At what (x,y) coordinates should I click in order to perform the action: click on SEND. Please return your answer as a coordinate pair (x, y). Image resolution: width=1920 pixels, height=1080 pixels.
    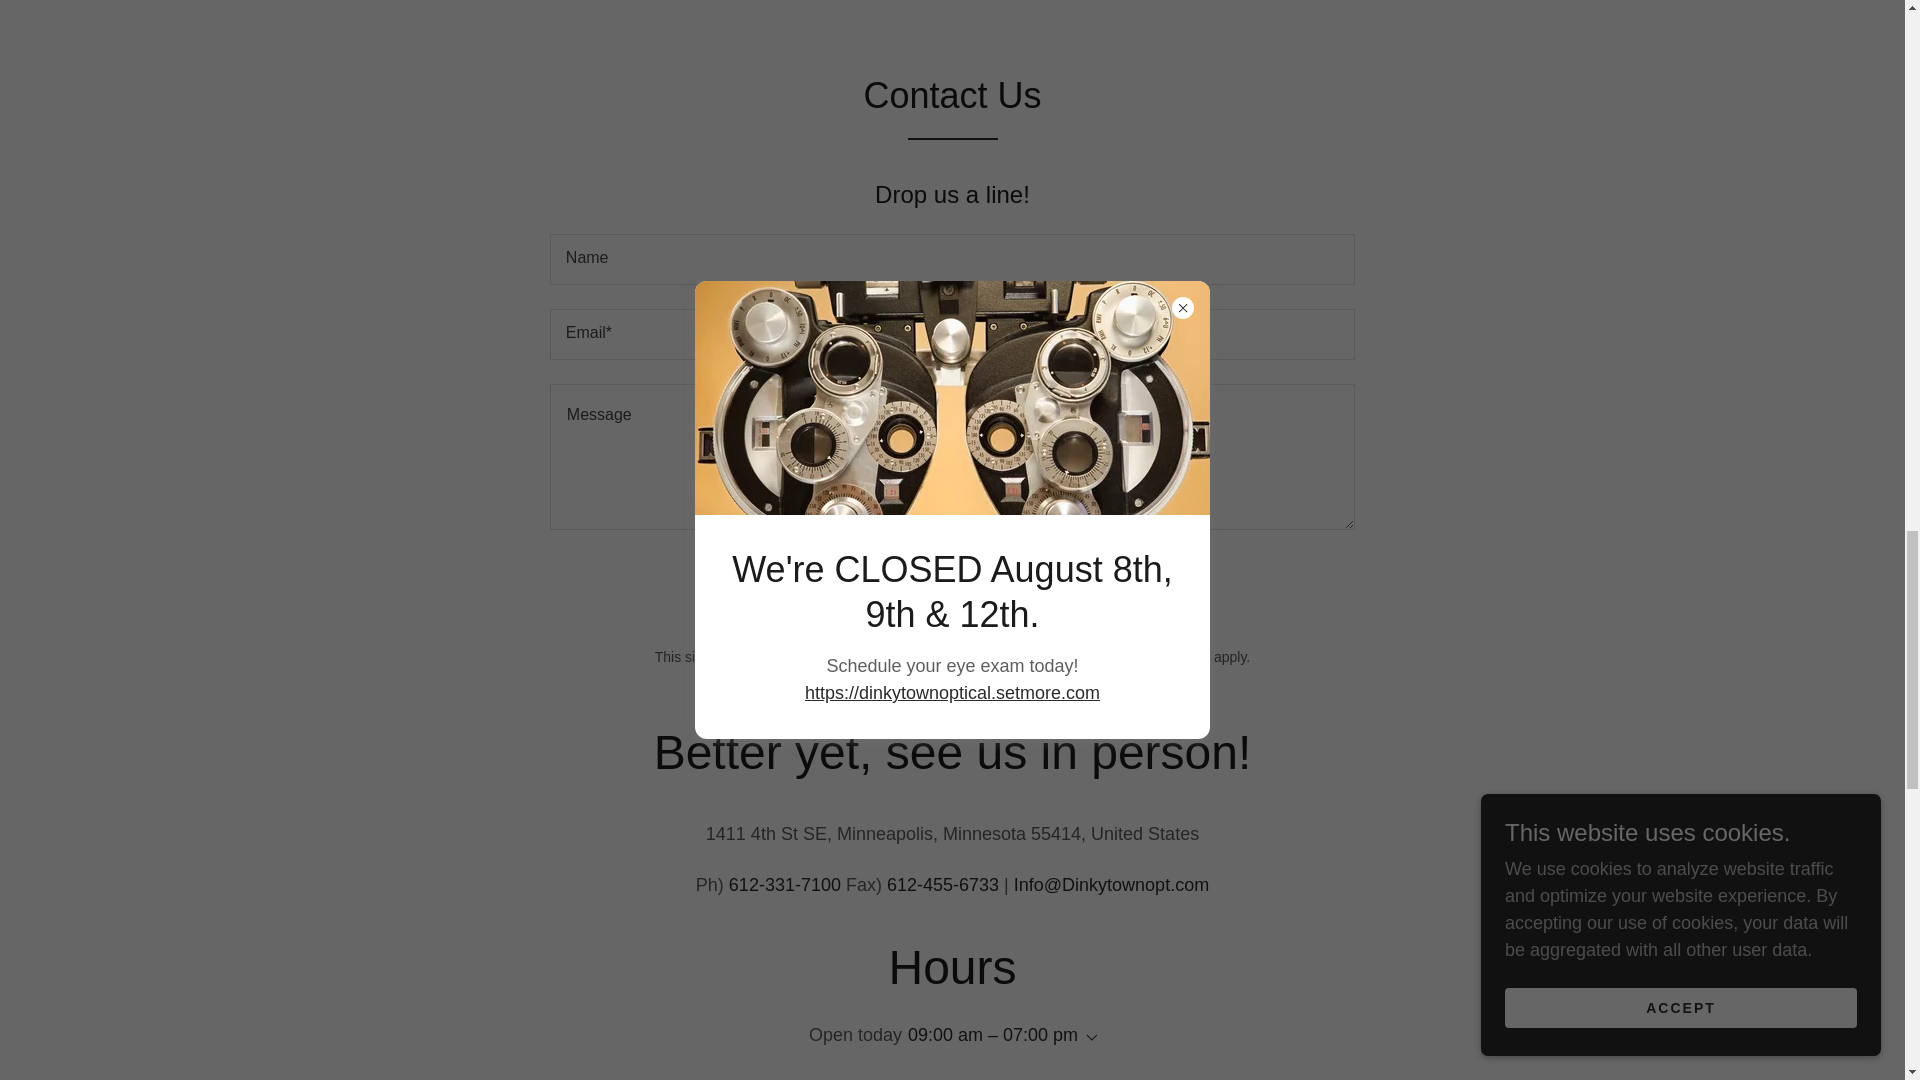
    Looking at the image, I should click on (952, 586).